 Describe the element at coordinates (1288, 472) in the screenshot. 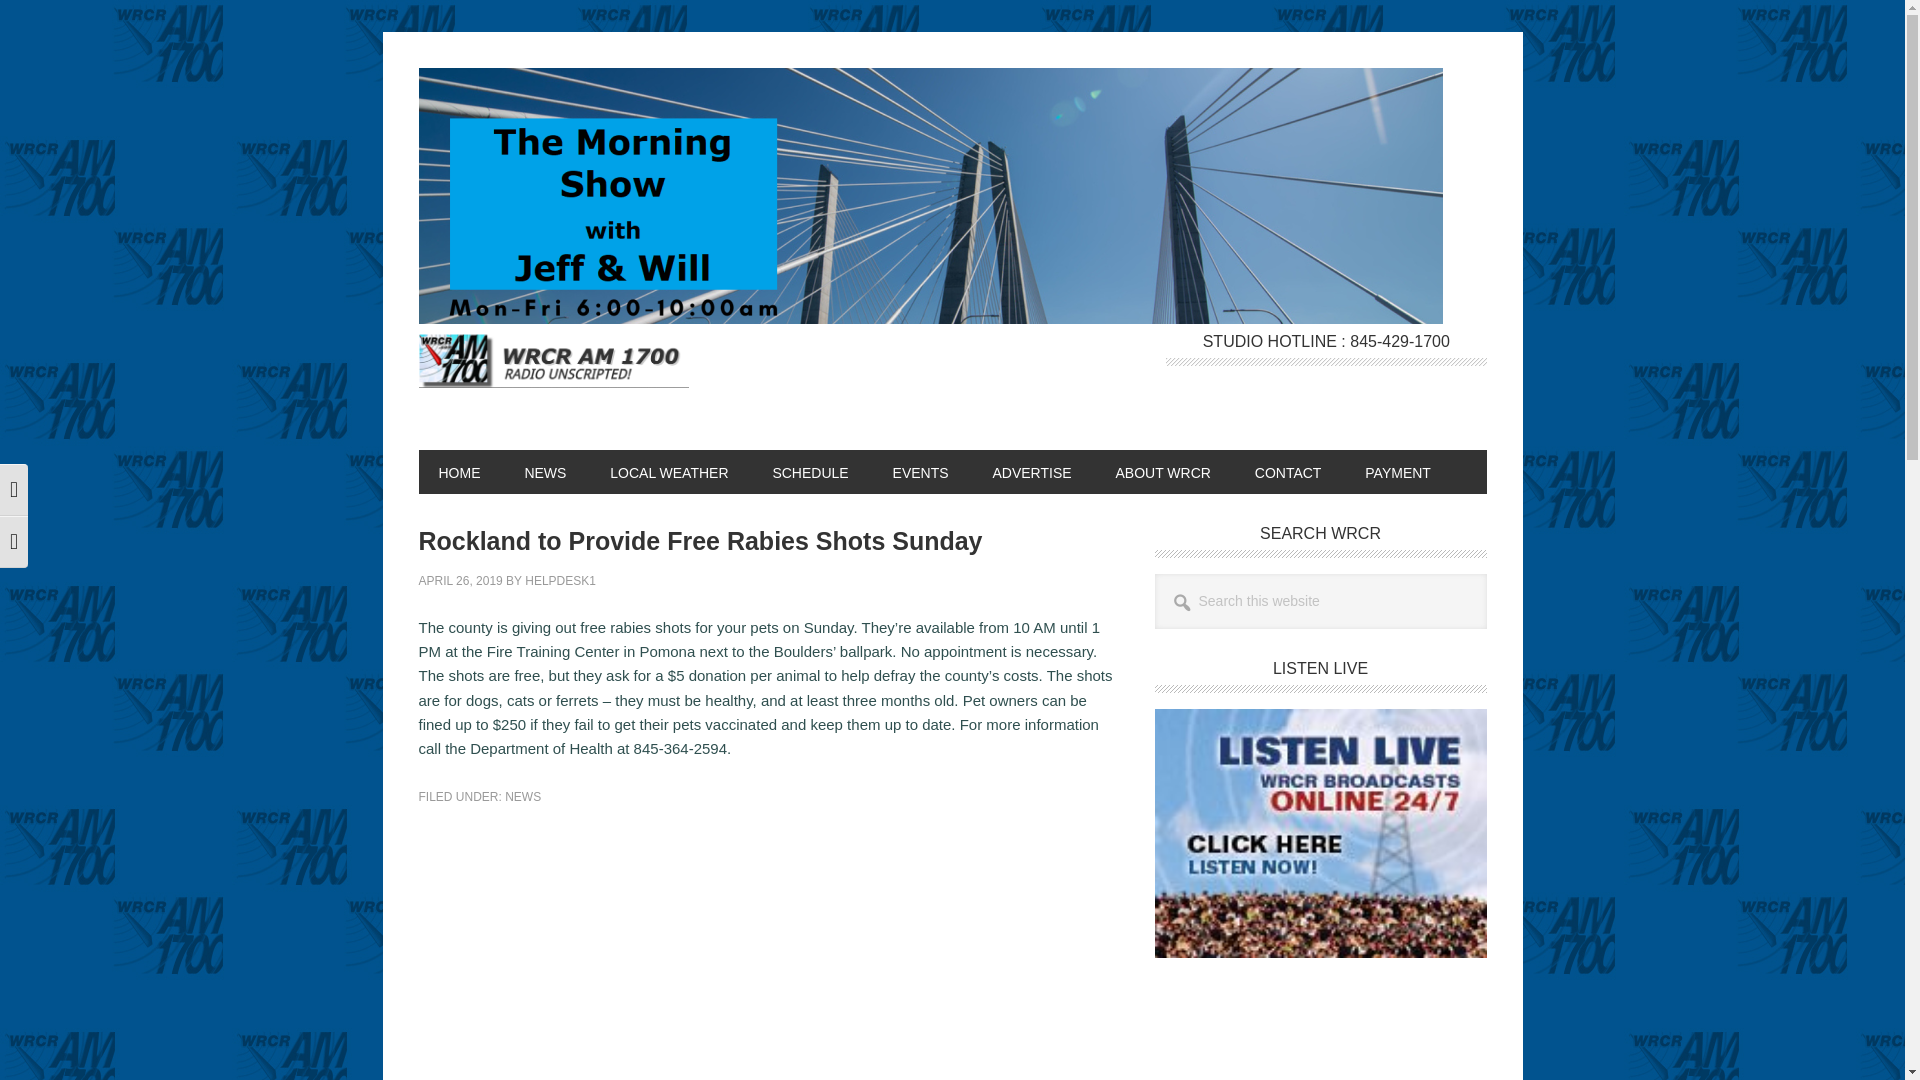

I see `CONTACT` at that location.